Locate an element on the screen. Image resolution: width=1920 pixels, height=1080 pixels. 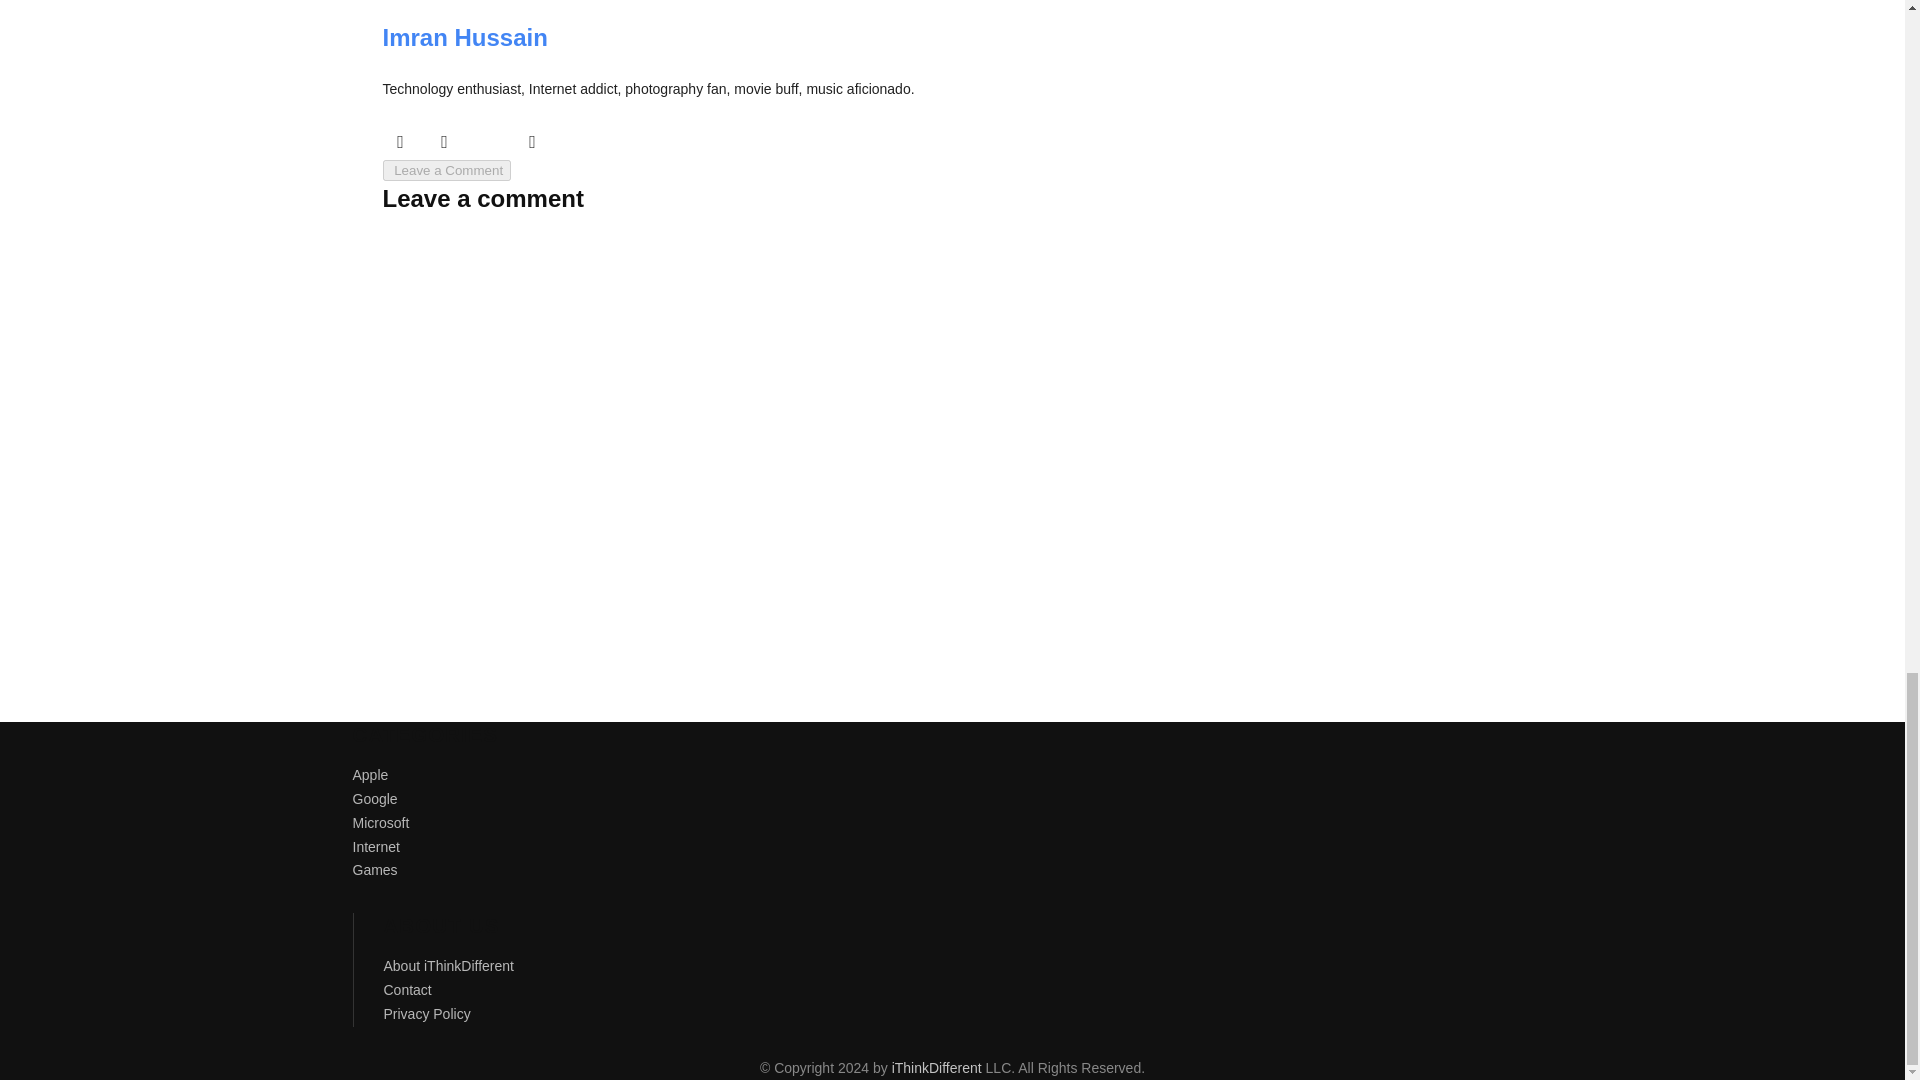
Send me an email! is located at coordinates (532, 140).